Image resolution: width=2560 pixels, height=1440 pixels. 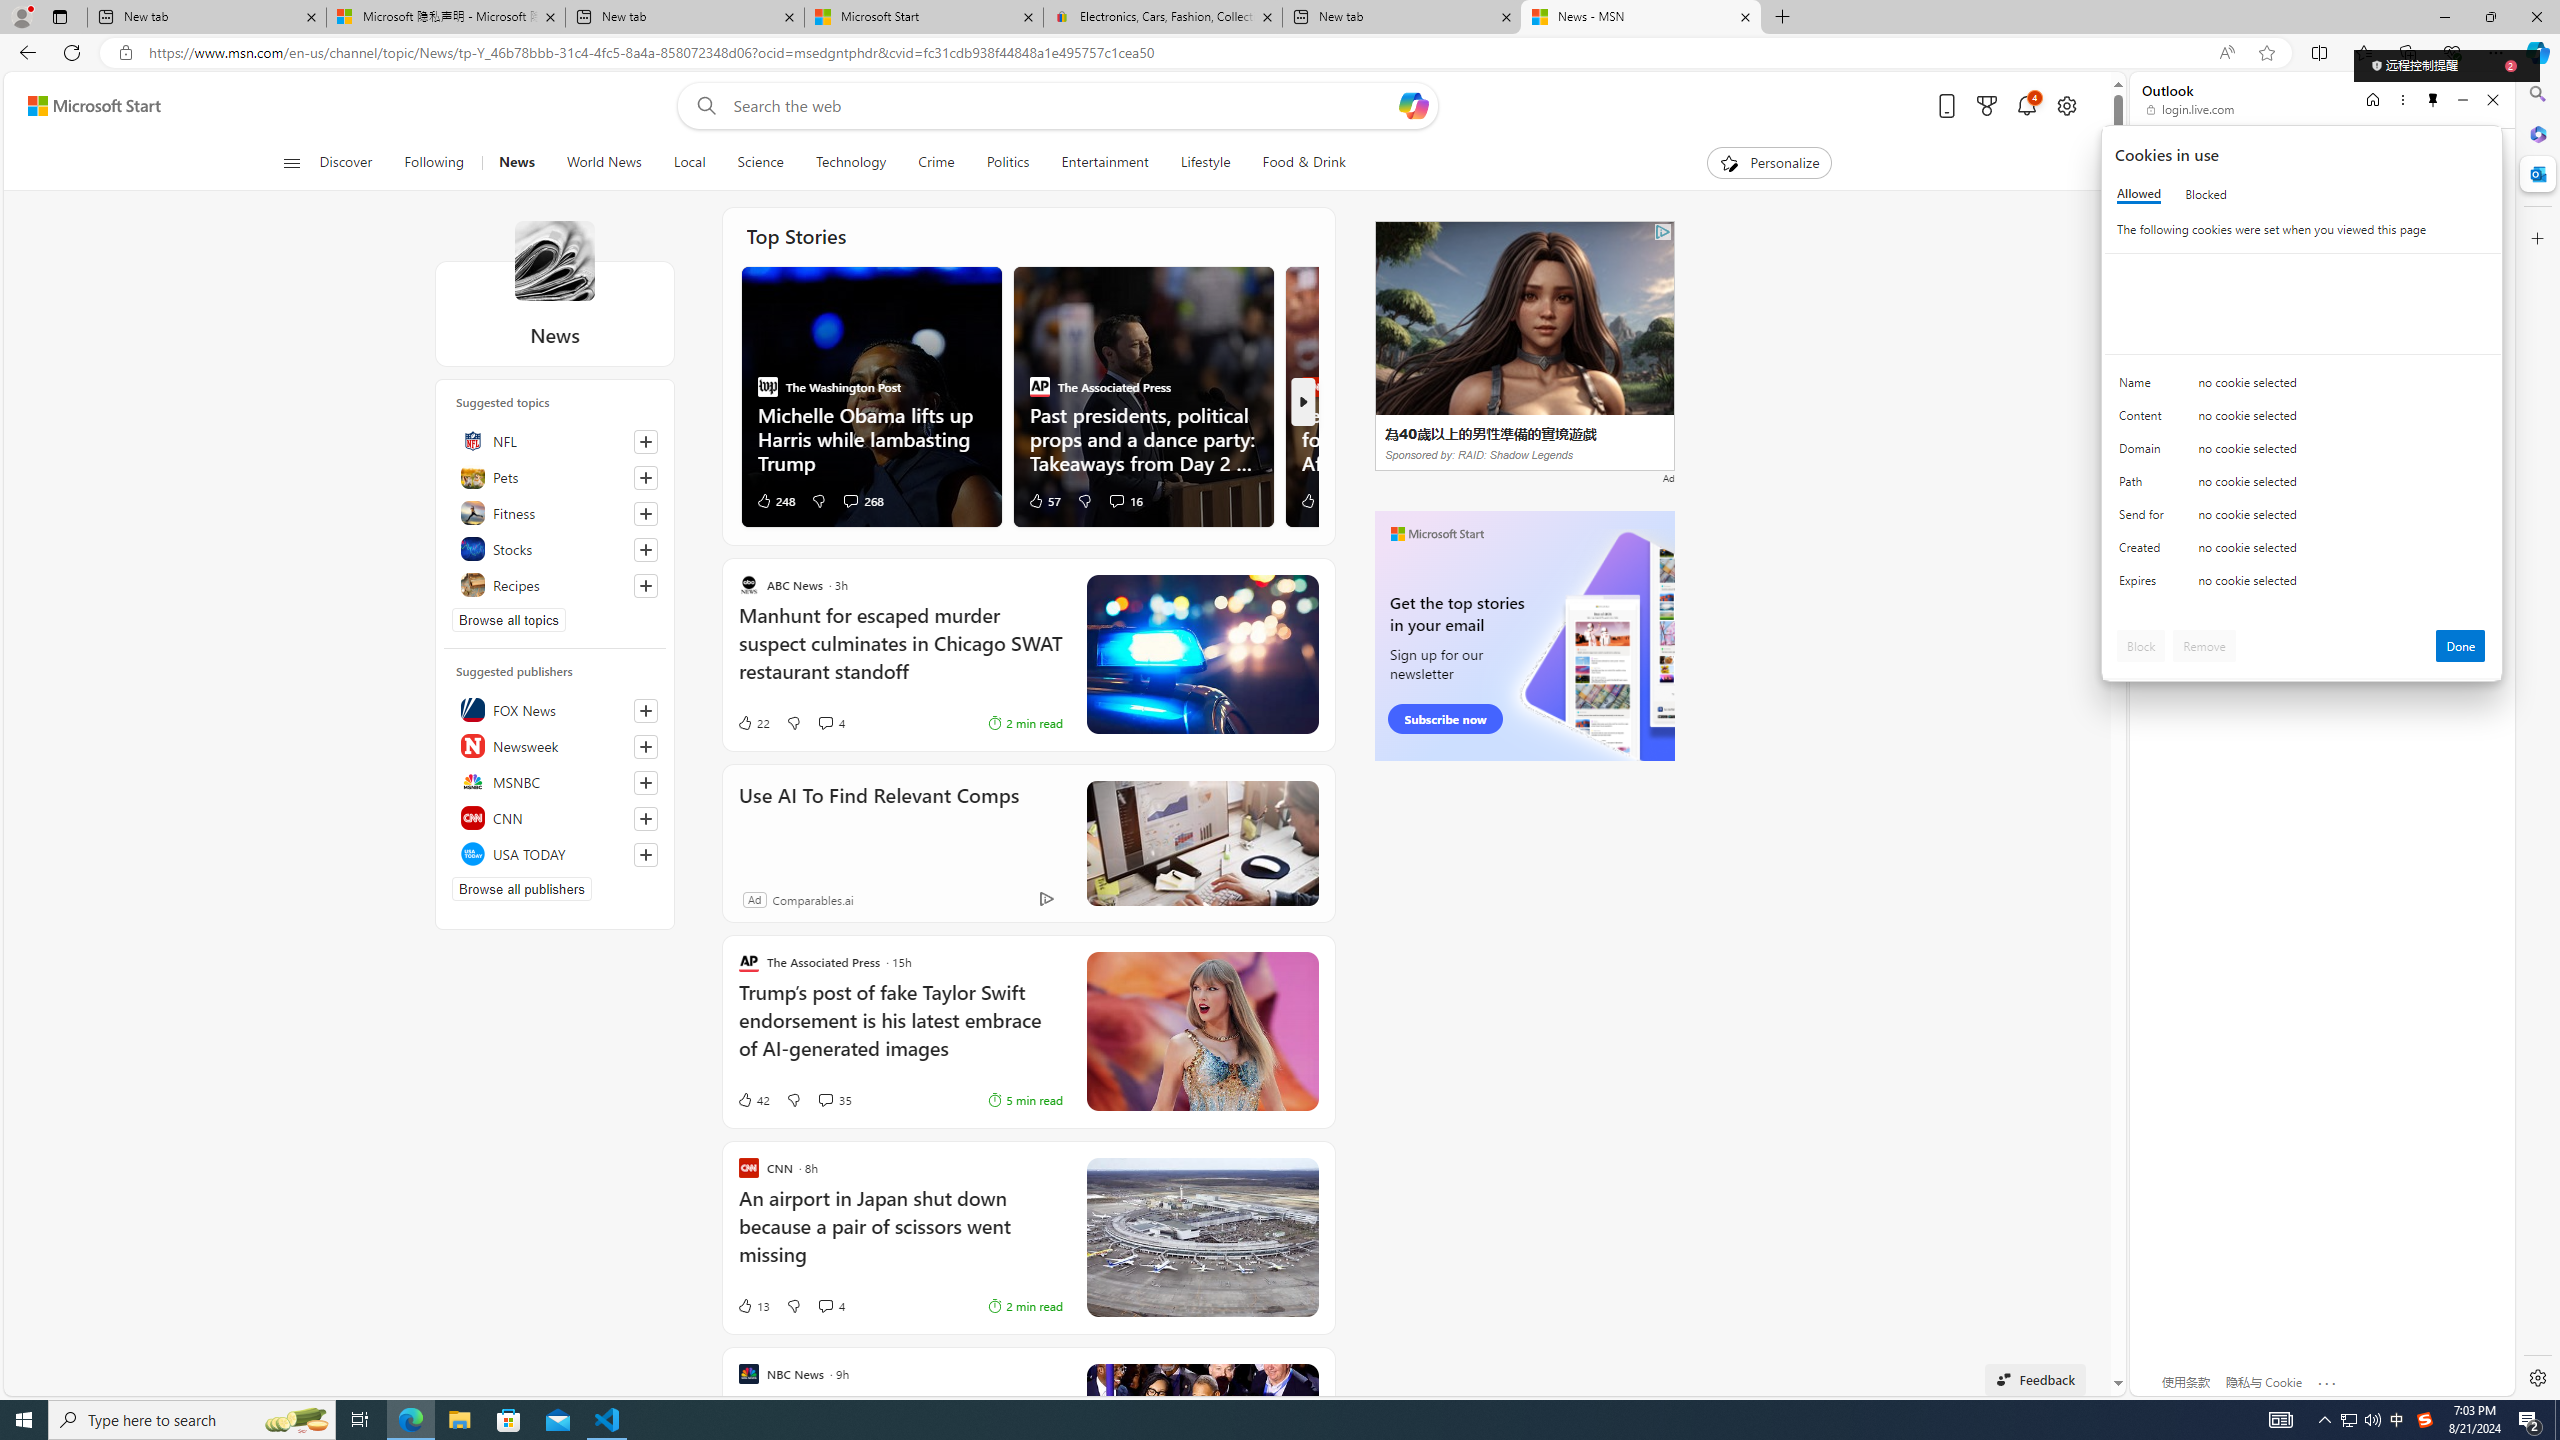 What do you see at coordinates (2302, 584) in the screenshot?
I see `Class: c0153 c0157` at bounding box center [2302, 584].